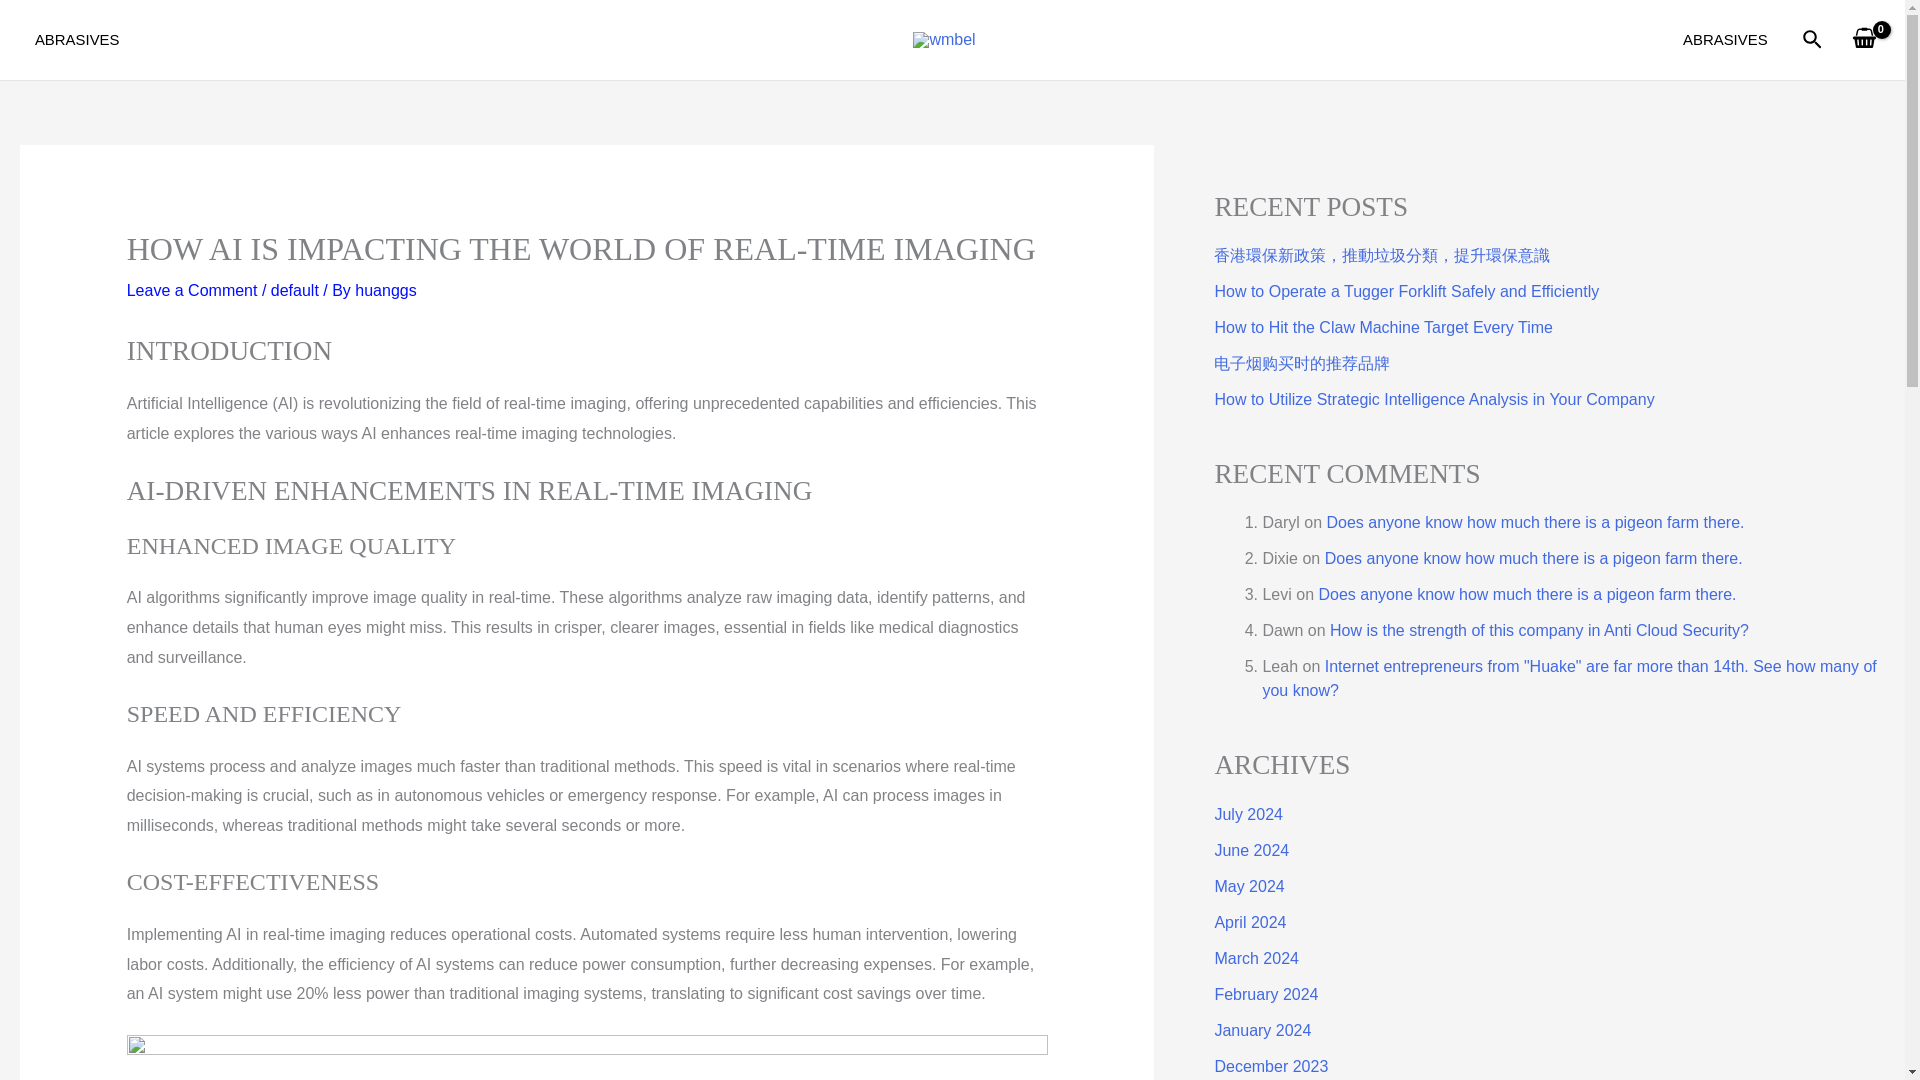 The width and height of the screenshot is (1920, 1080). Describe the element at coordinates (1540, 630) in the screenshot. I see `How is the strength of this company in Anti Cloud Security?` at that location.